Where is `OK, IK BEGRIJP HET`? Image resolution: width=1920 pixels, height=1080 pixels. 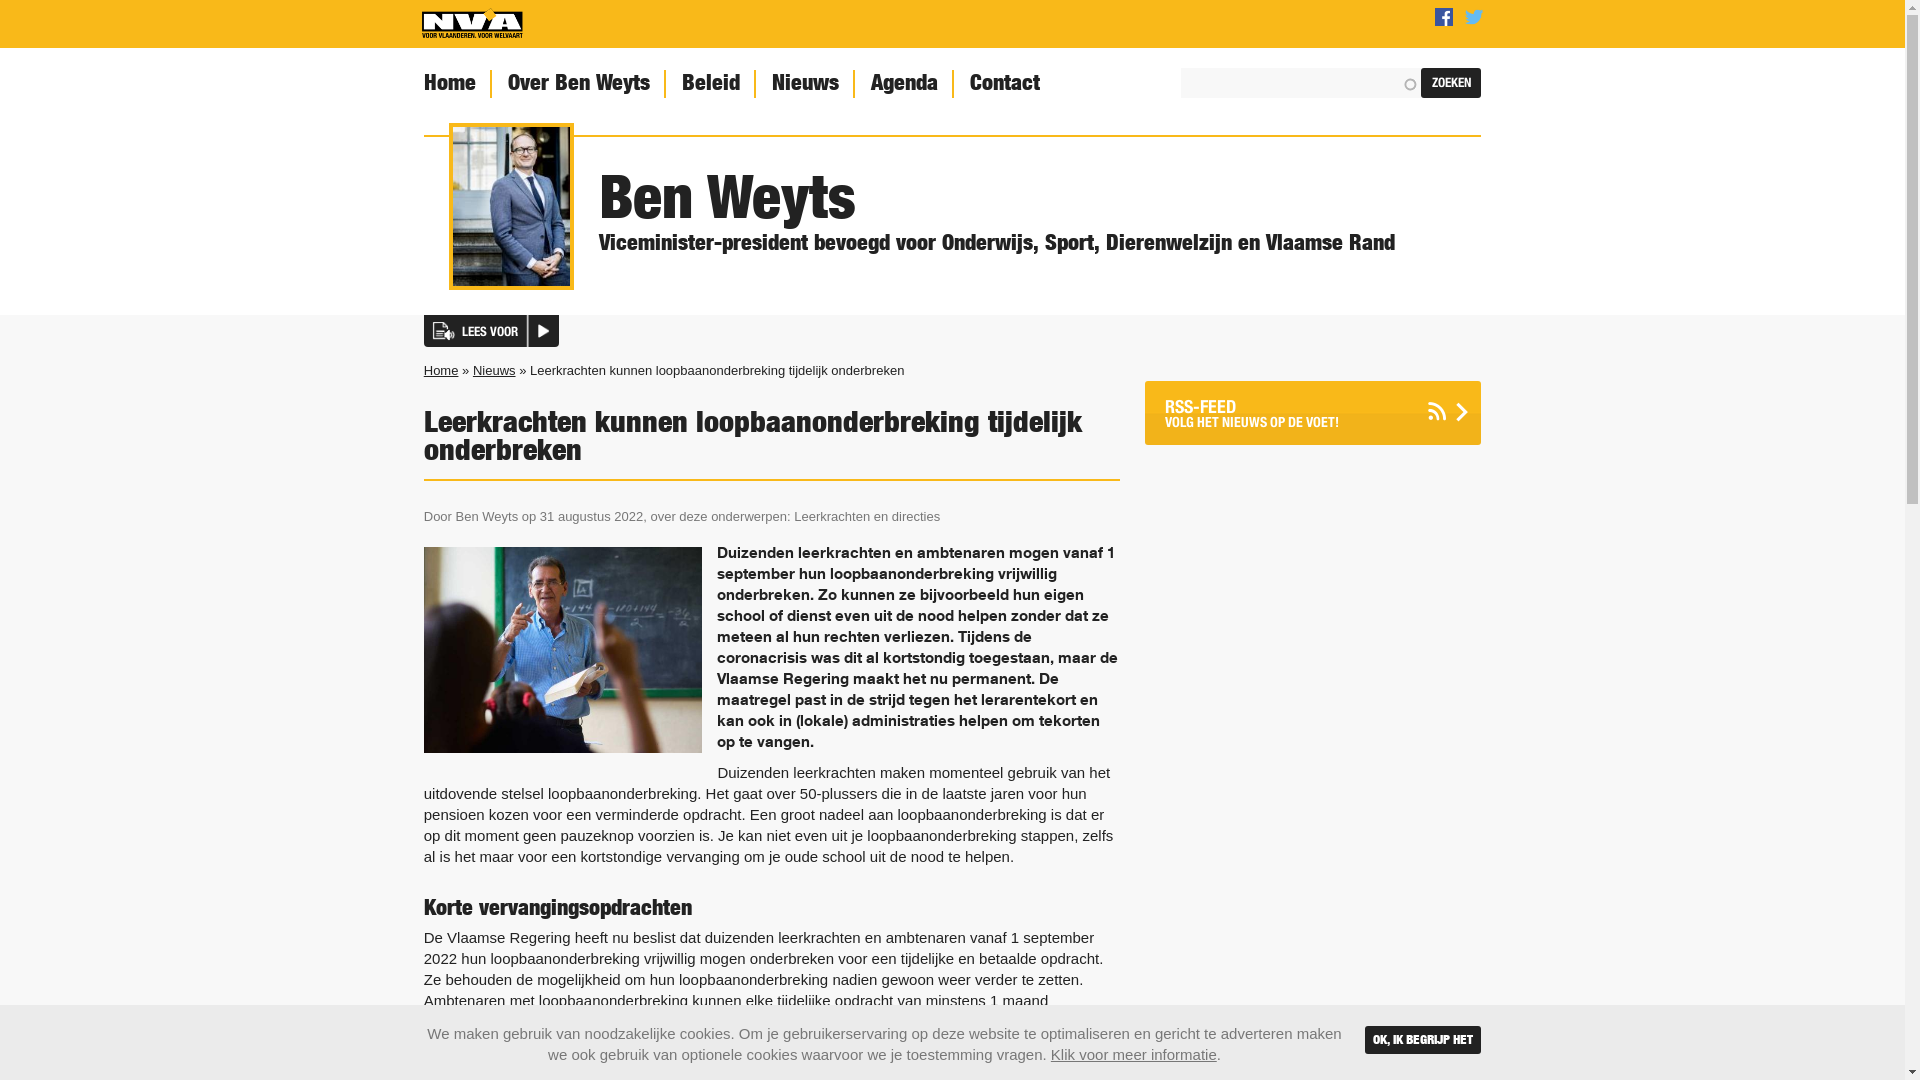 OK, IK BEGRIJP HET is located at coordinates (1423, 1040).